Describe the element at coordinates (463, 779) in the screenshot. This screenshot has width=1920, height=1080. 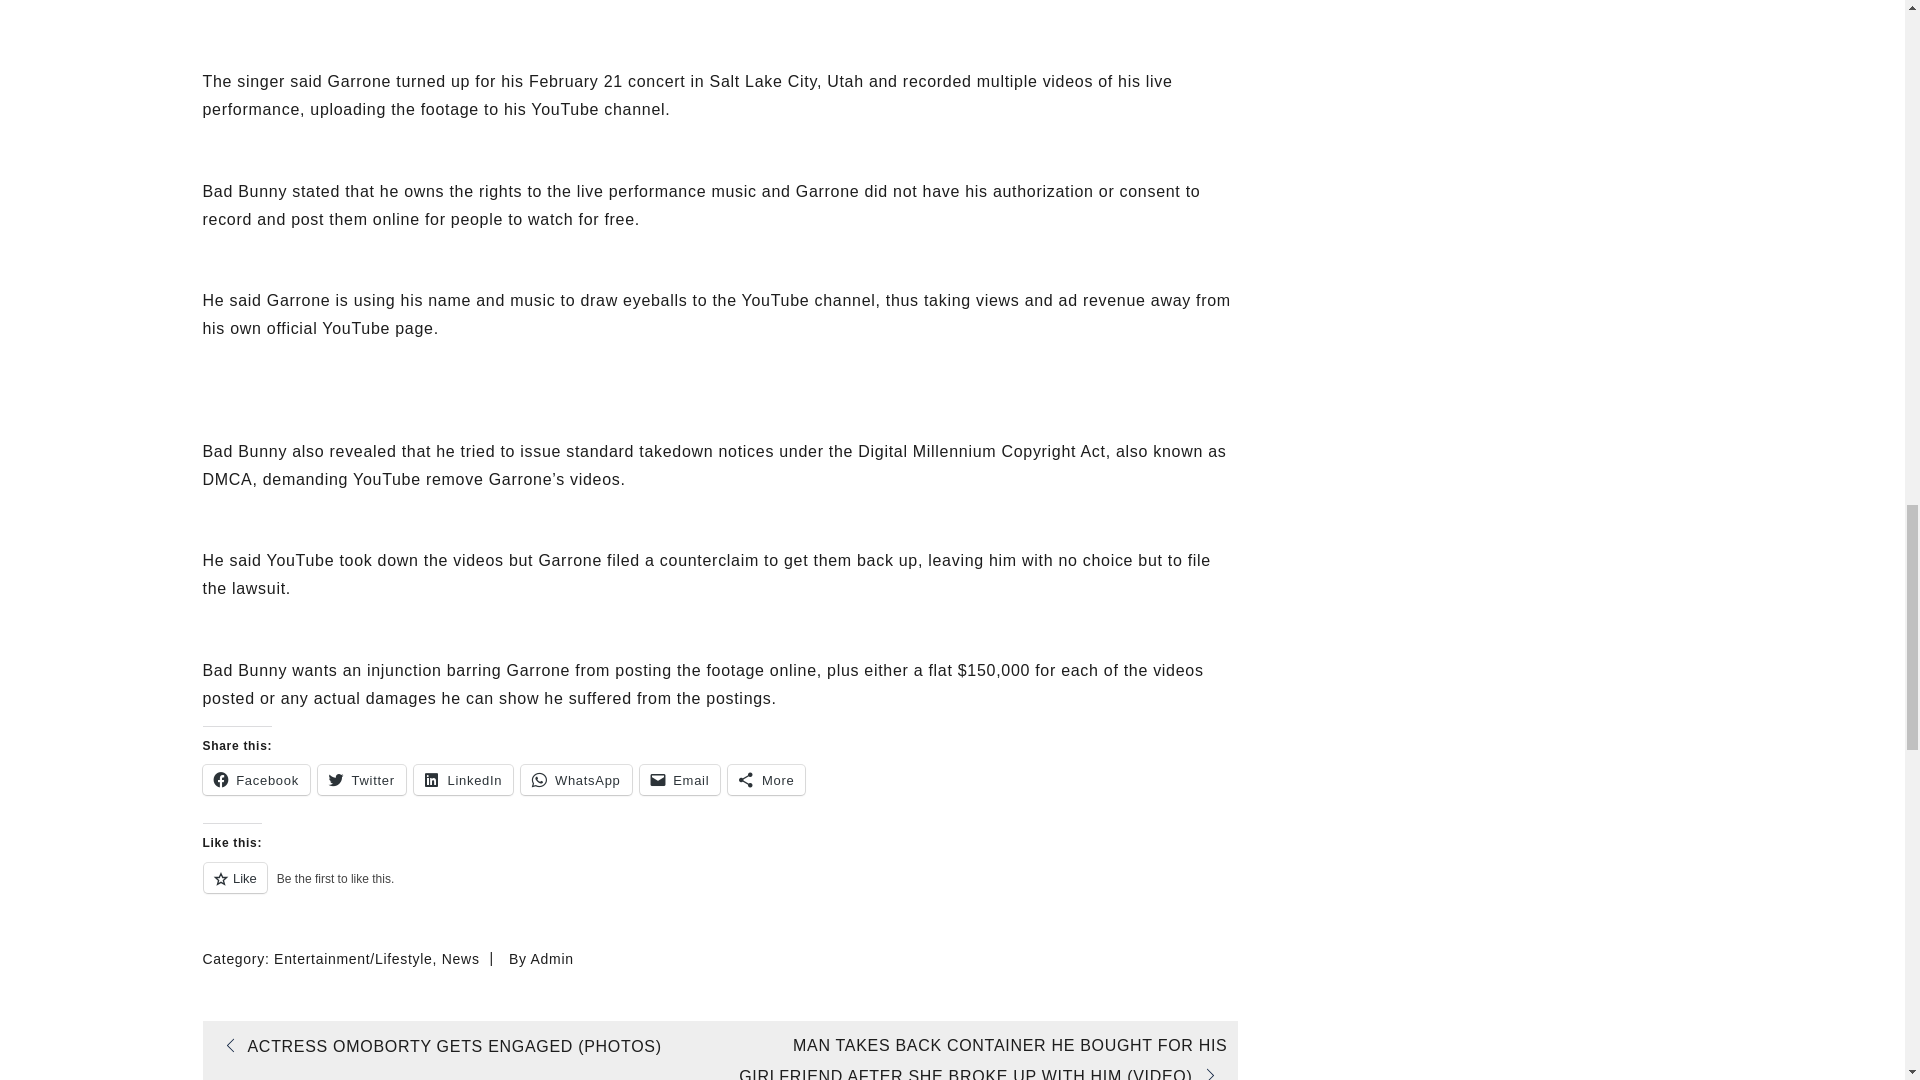
I see `LinkedIn` at that location.